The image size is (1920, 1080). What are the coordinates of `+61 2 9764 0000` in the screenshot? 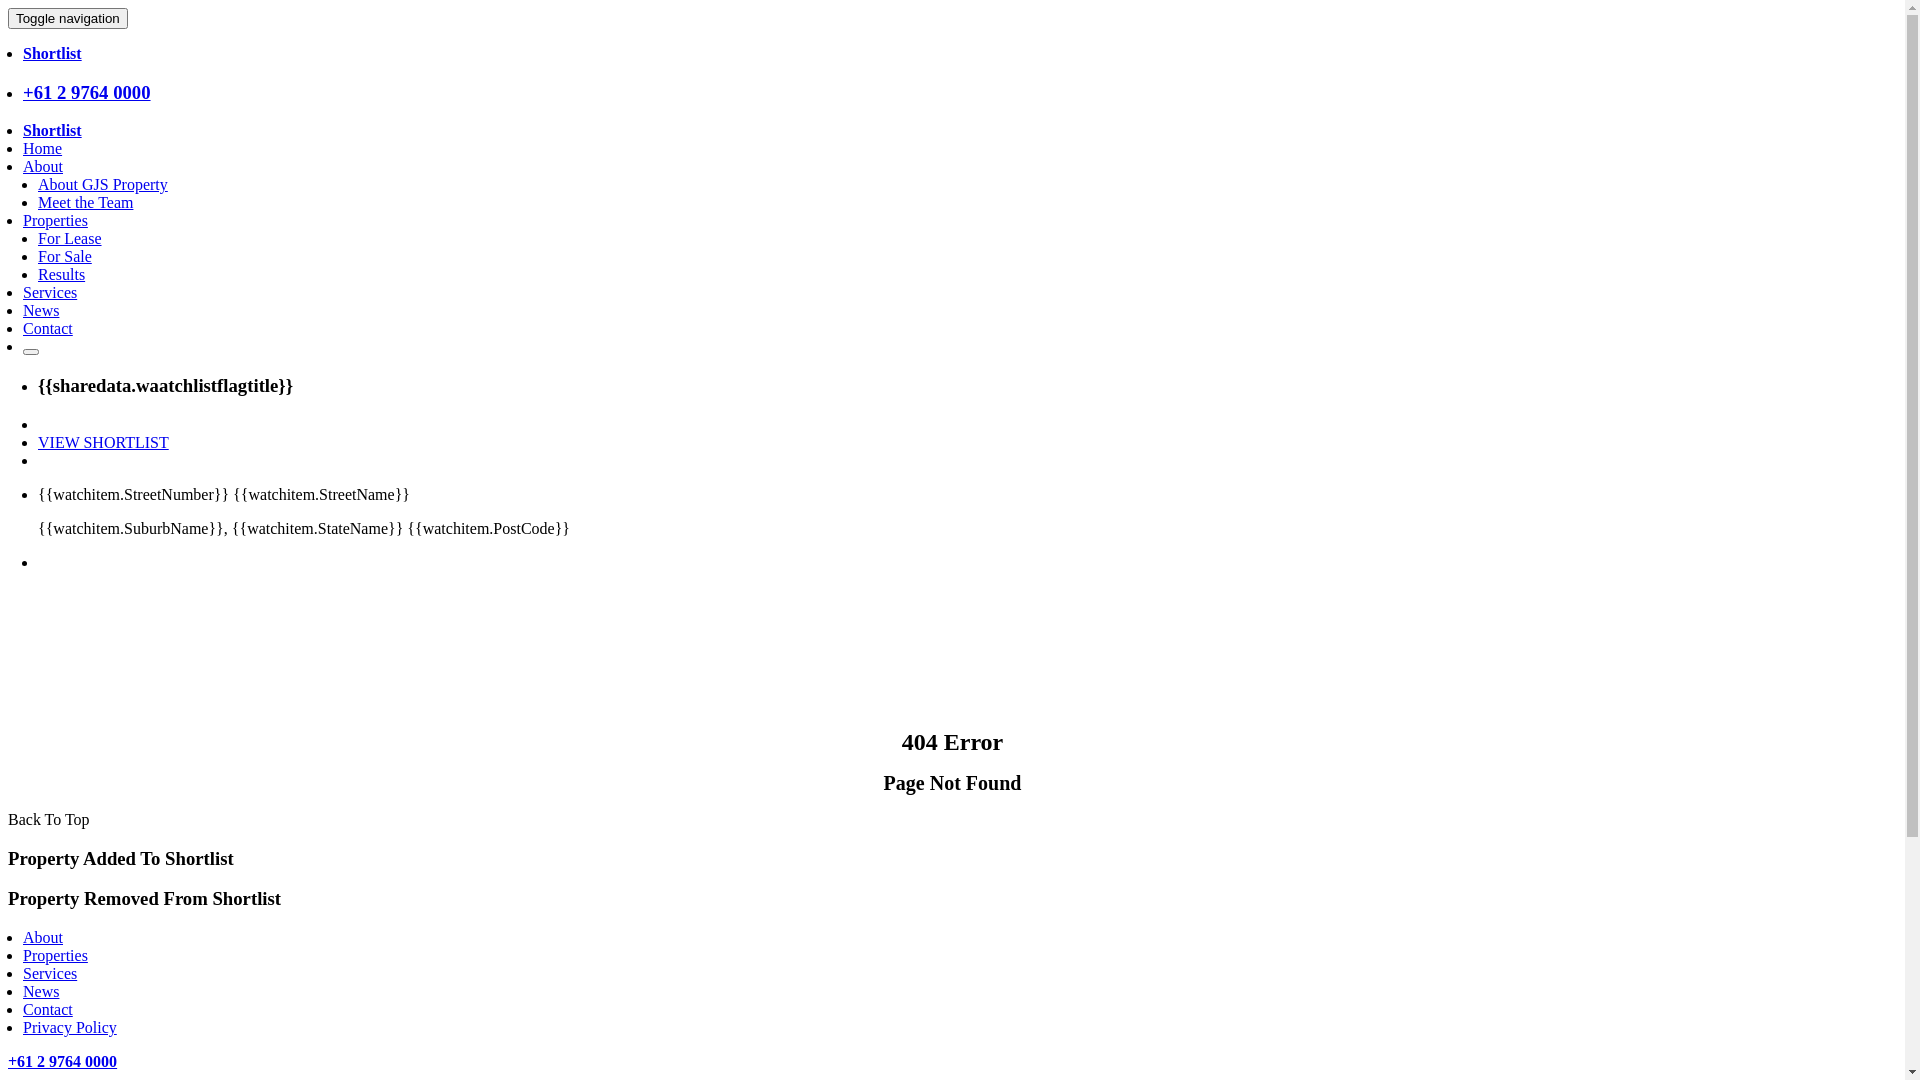 It's located at (62, 1062).